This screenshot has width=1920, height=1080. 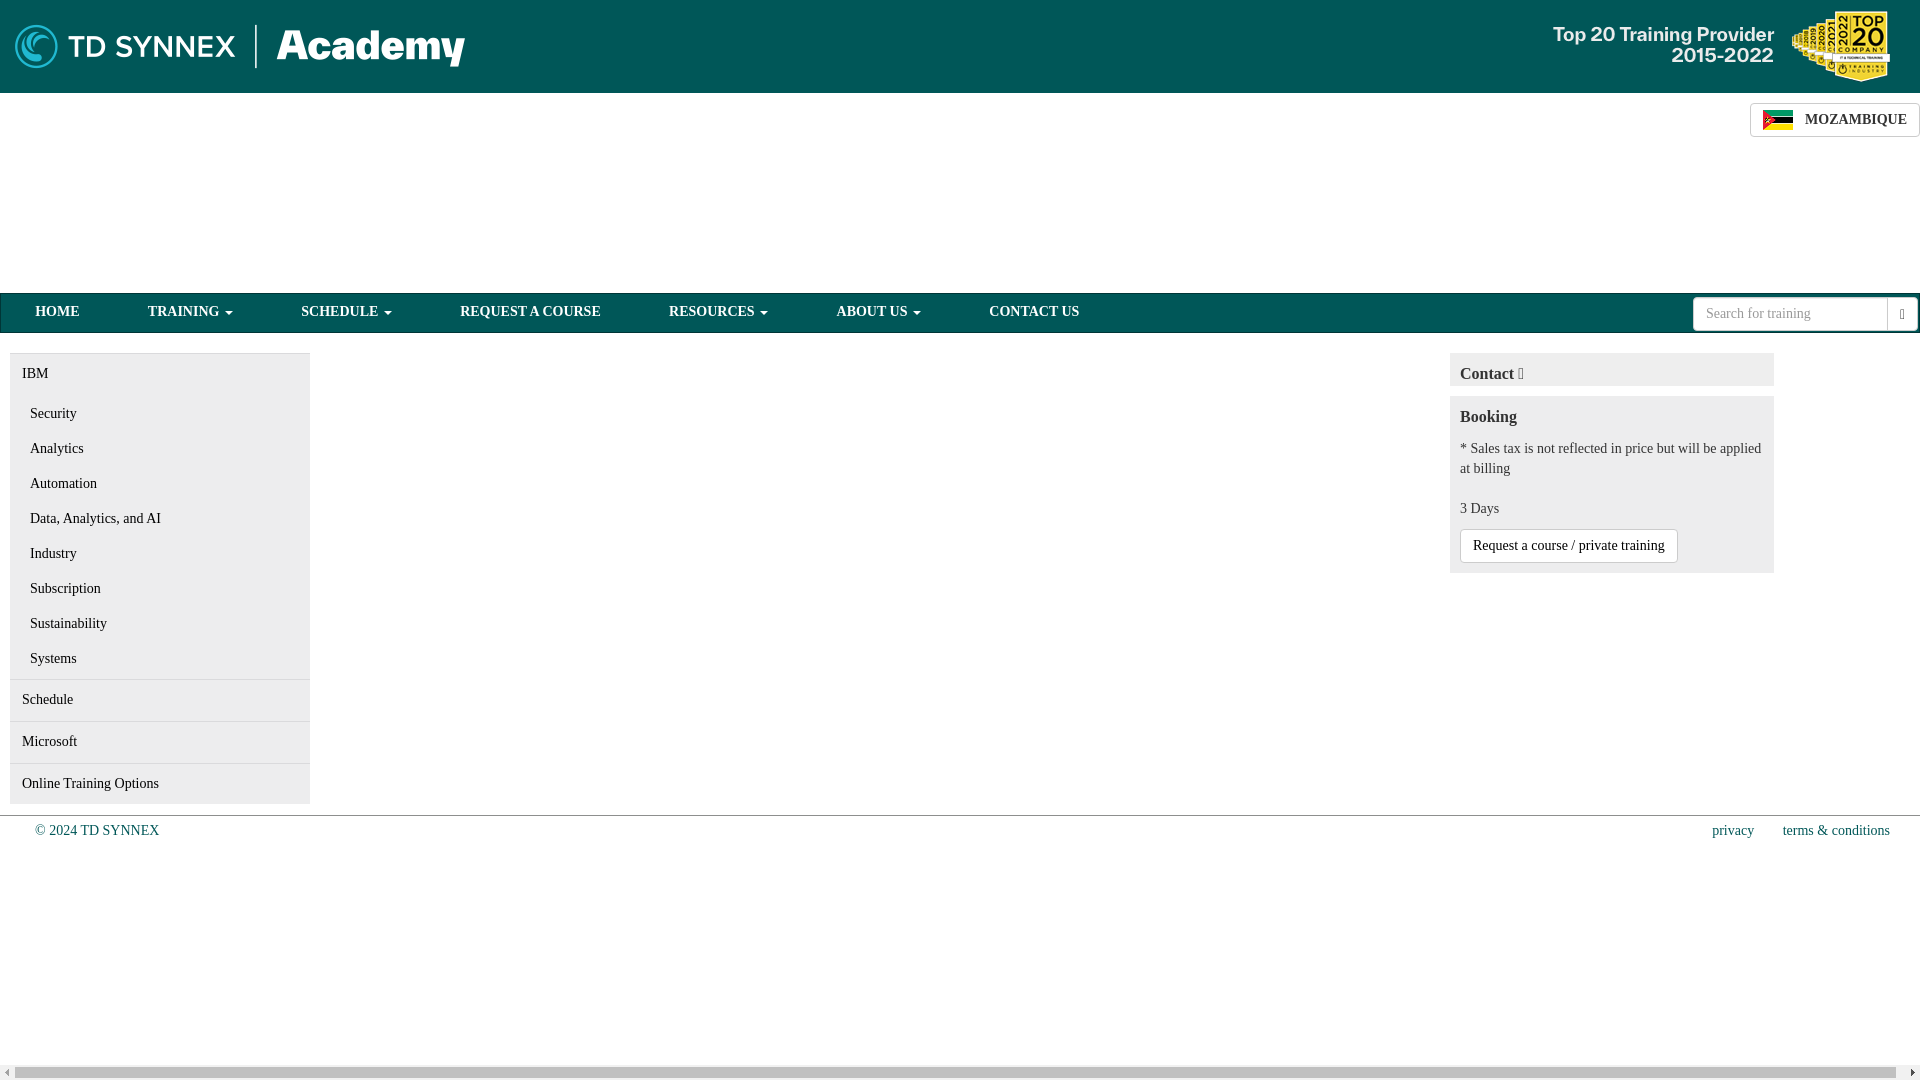 I want to click on 20190426, so click(x=96, y=830).